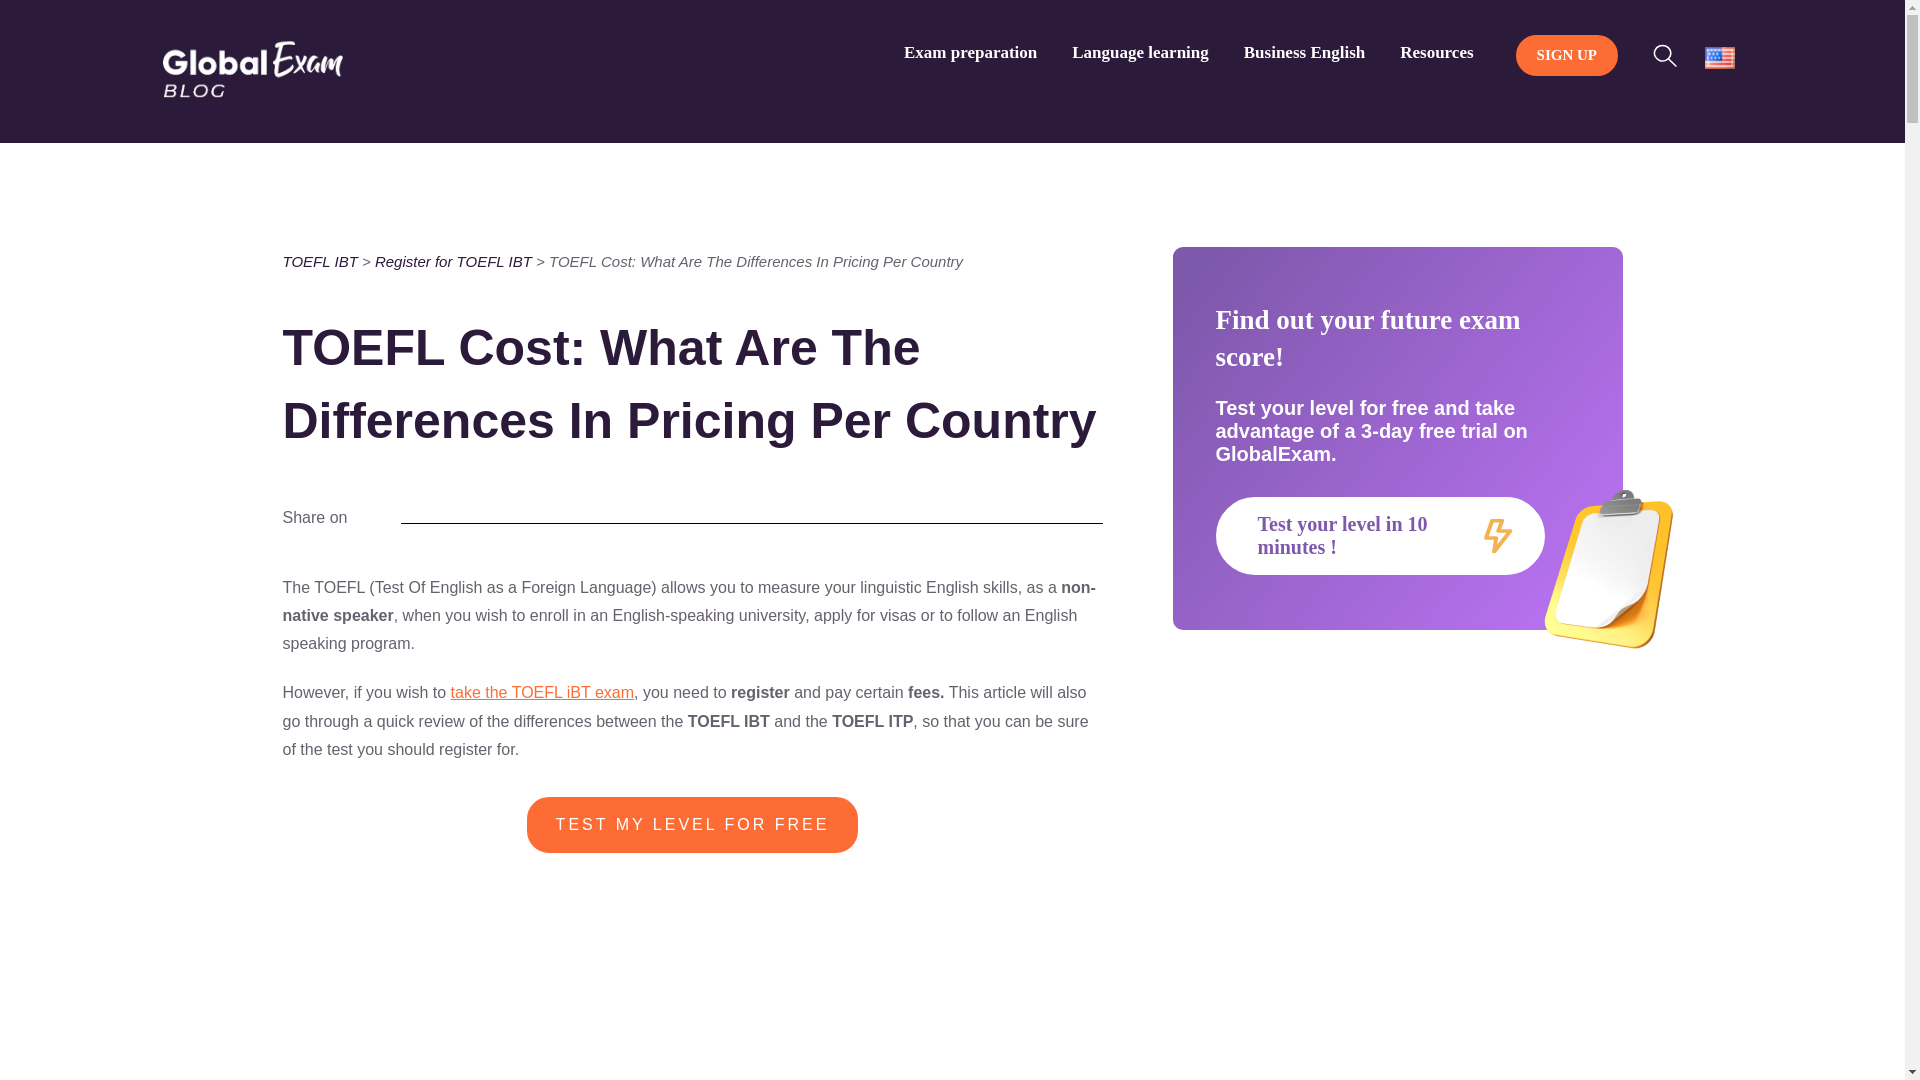  I want to click on Language learning, so click(1140, 52).